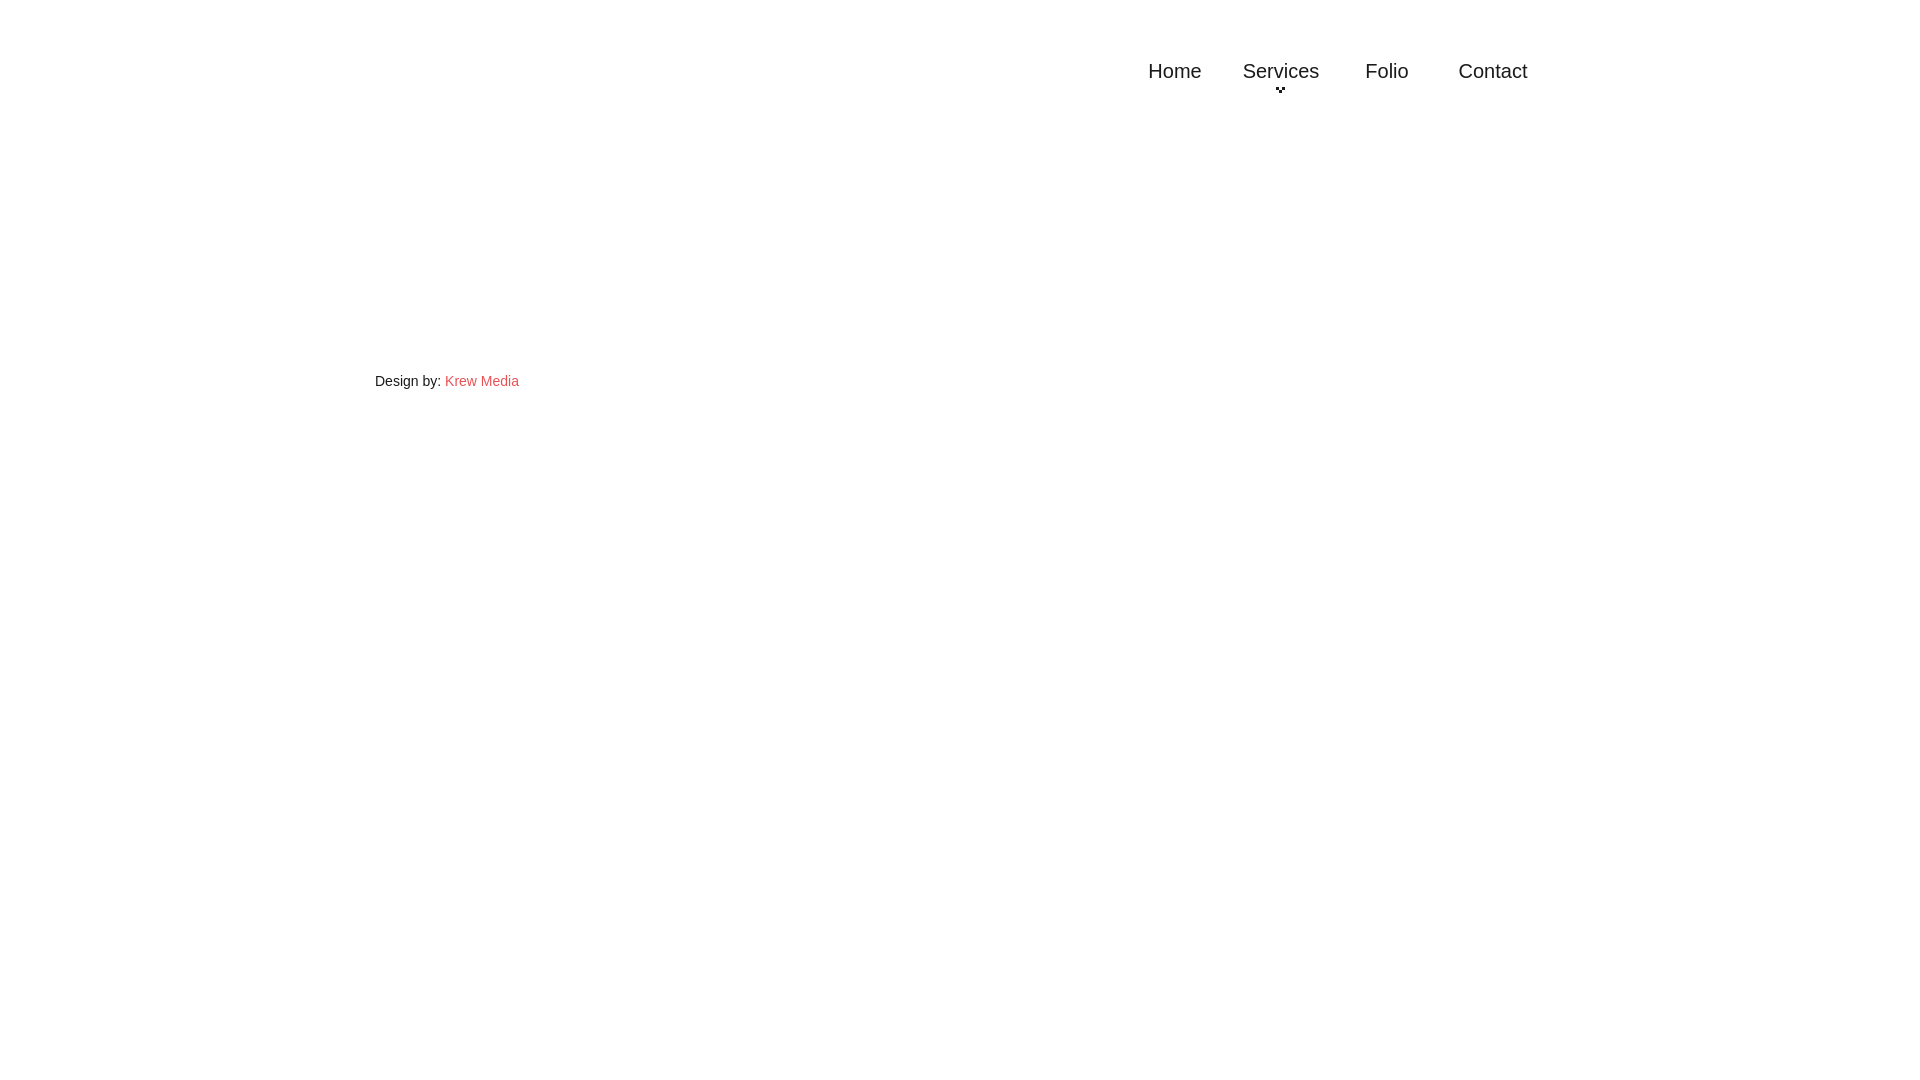  I want to click on Services, so click(1281, 72).